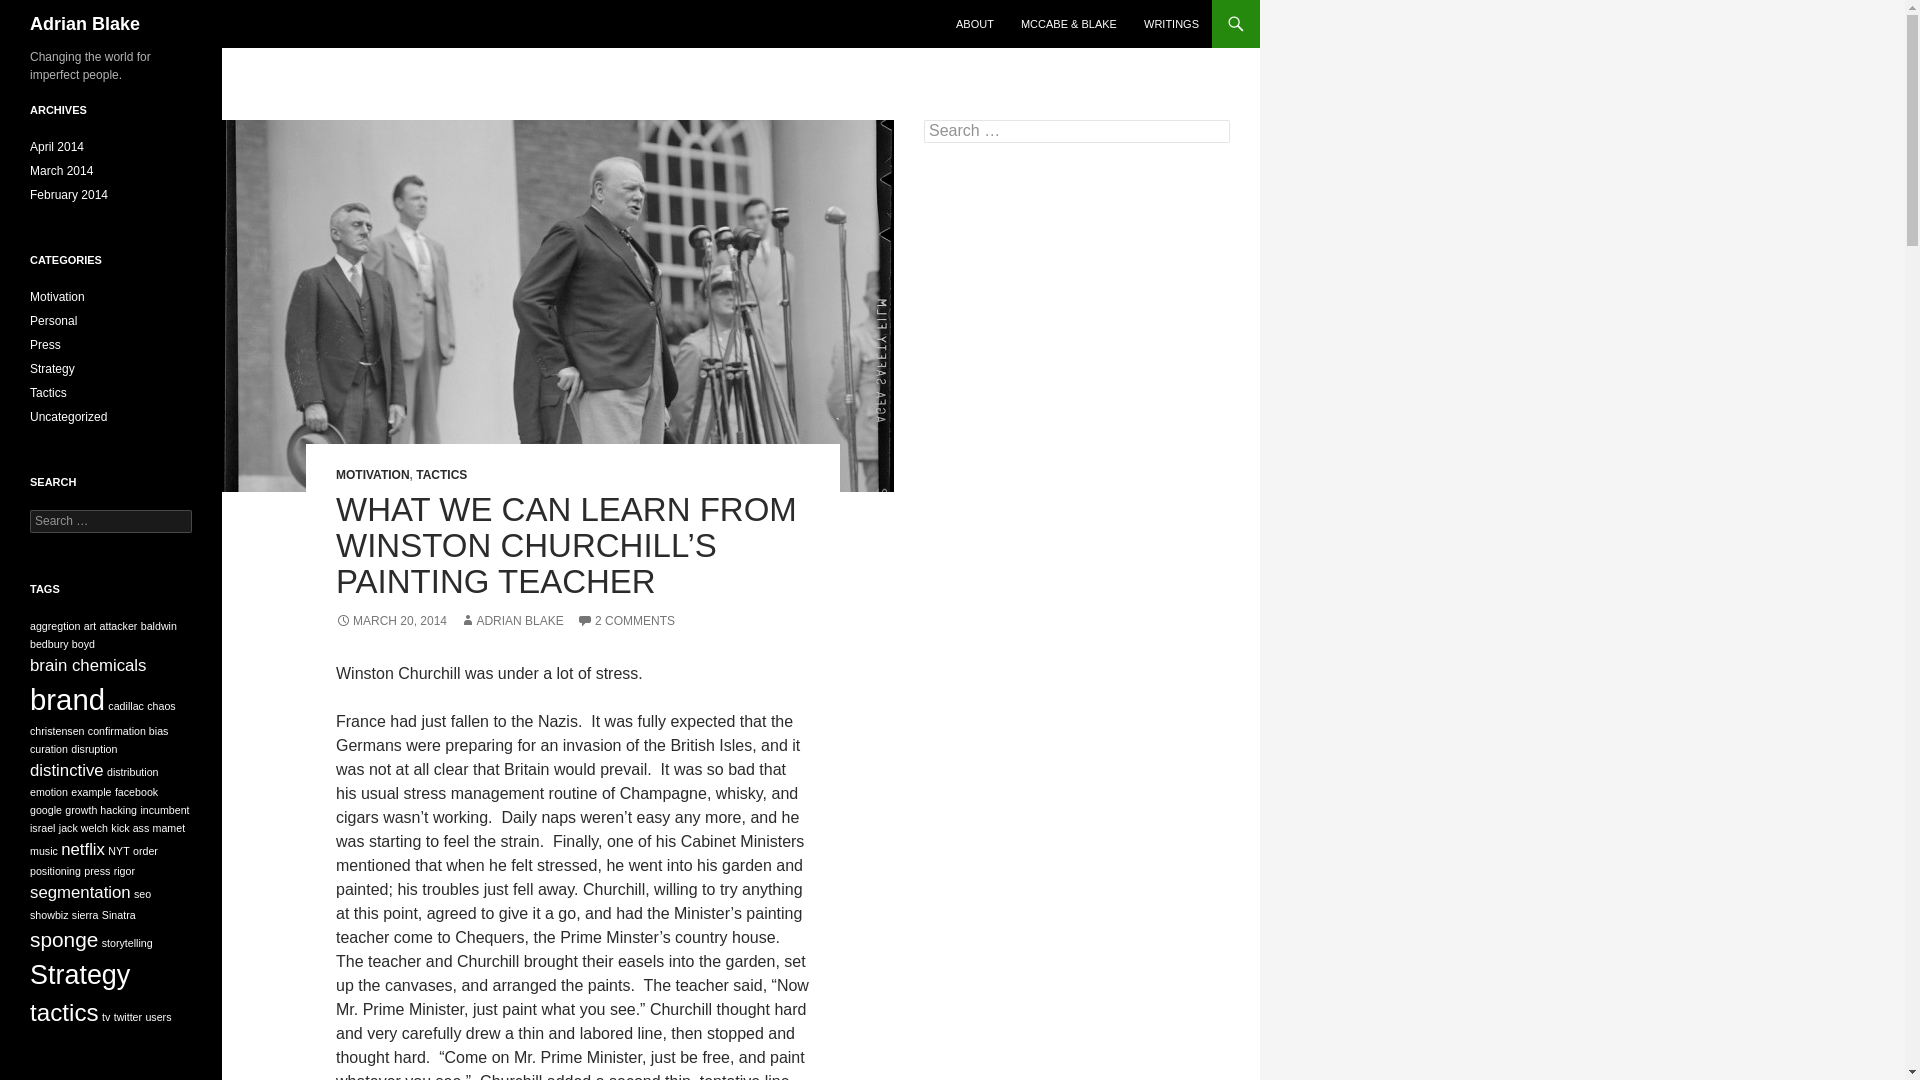 The image size is (1920, 1080). Describe the element at coordinates (373, 474) in the screenshot. I see `MOTIVATION` at that location.